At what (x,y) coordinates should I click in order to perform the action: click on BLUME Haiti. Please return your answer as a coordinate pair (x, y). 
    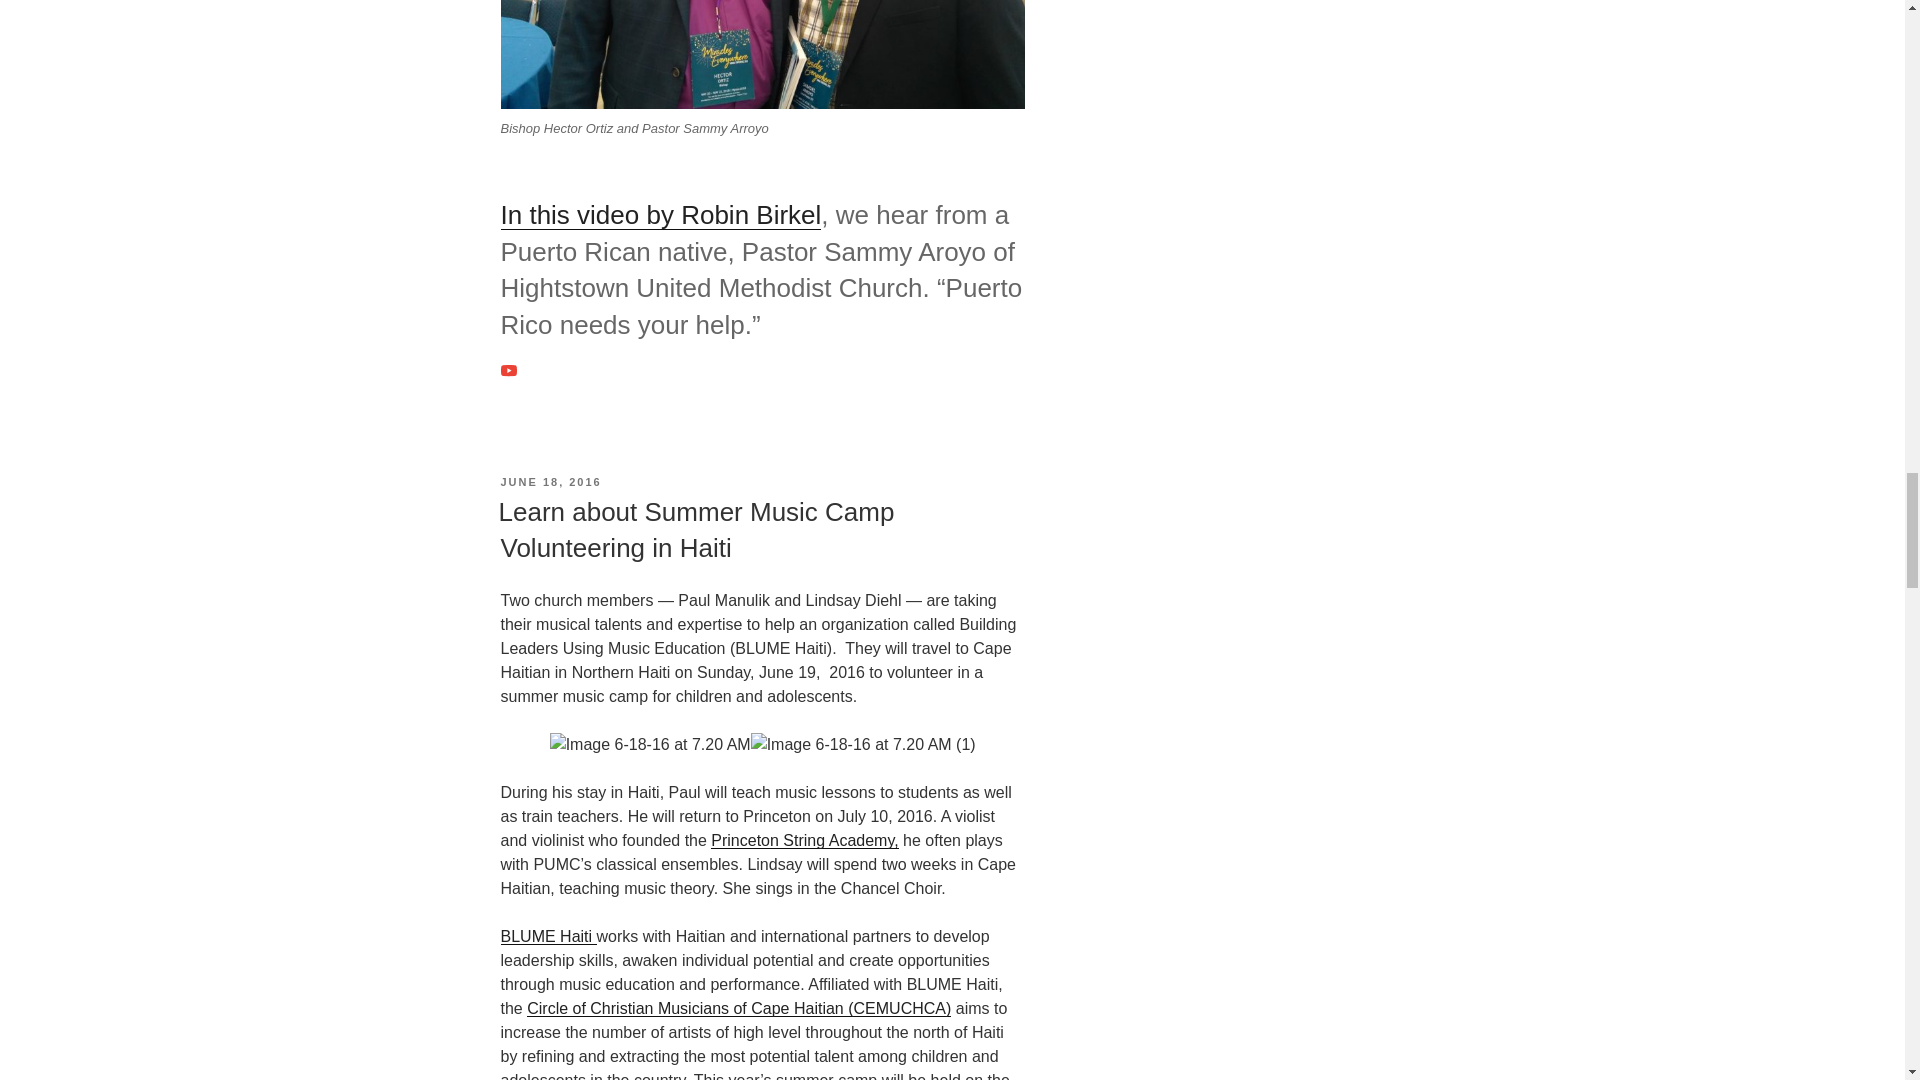
    Looking at the image, I should click on (547, 936).